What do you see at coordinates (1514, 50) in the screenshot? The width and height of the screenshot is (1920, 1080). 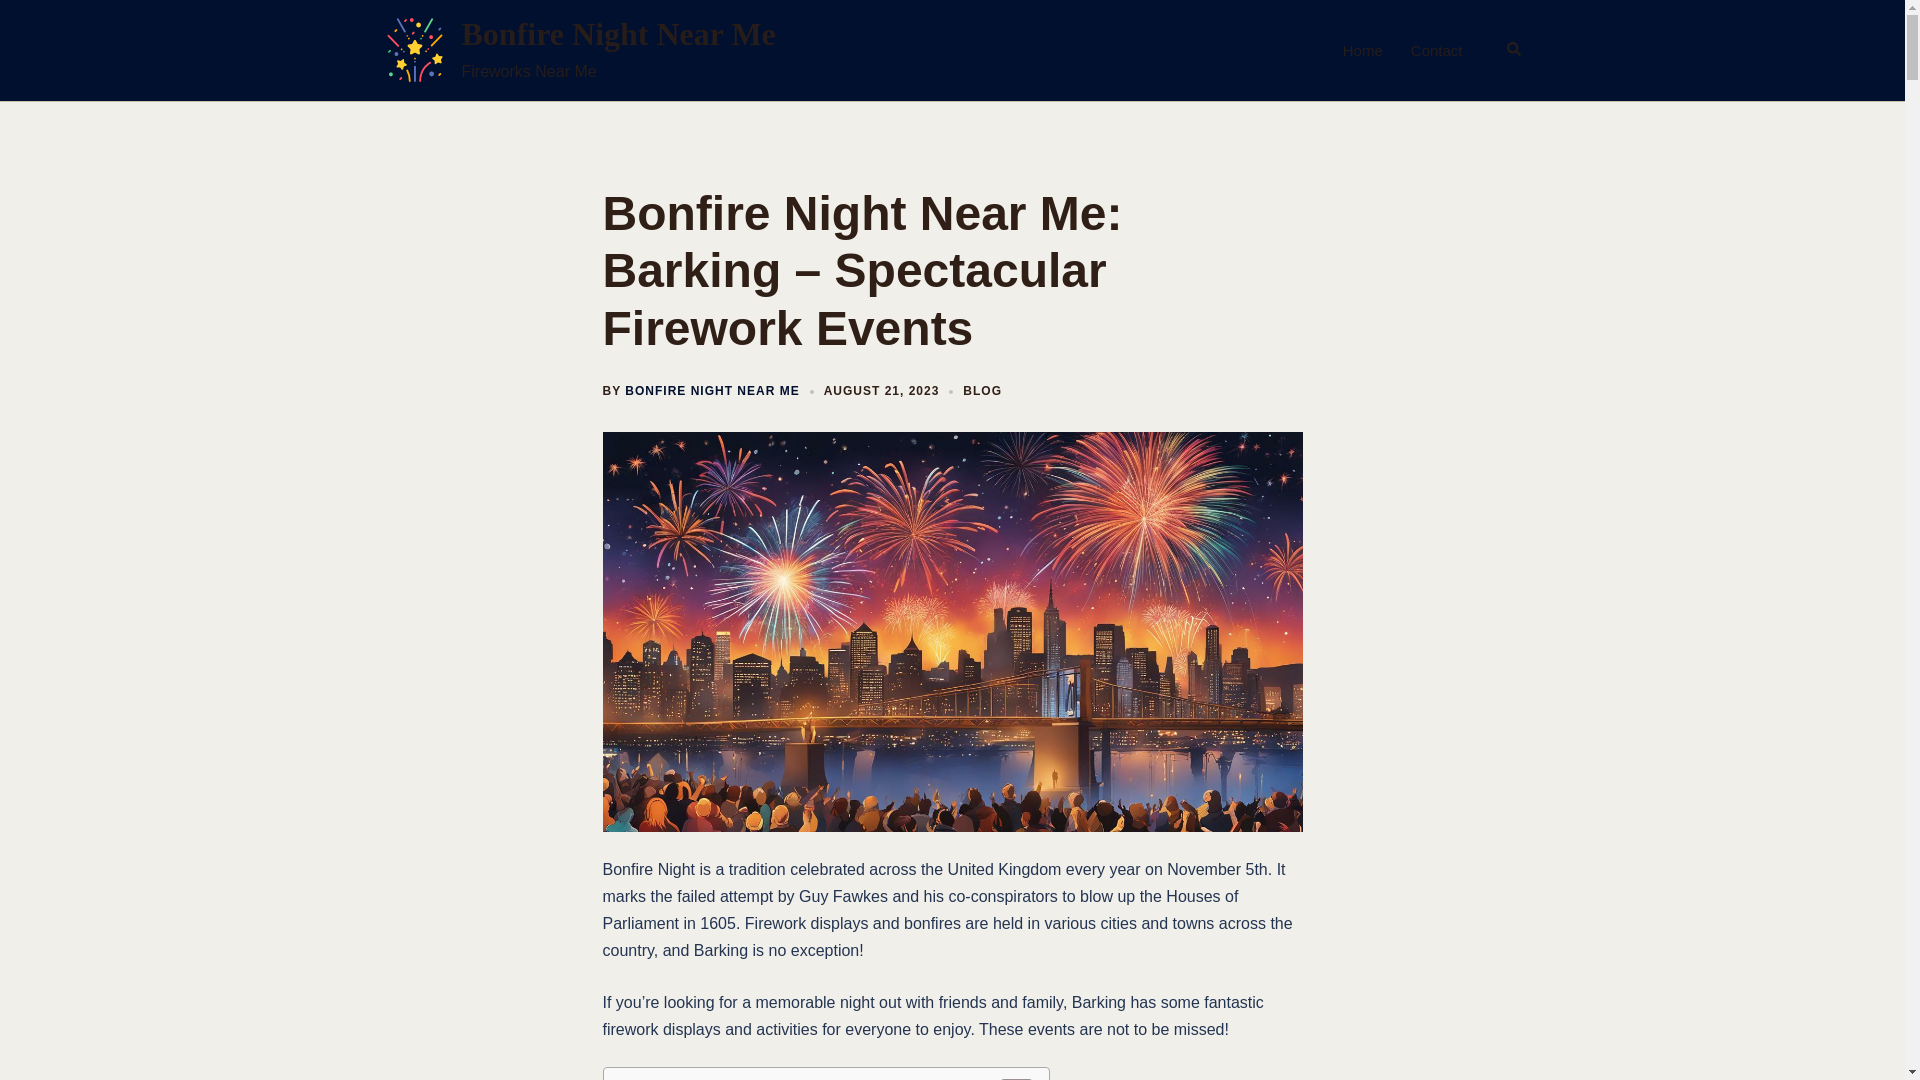 I see `Search` at bounding box center [1514, 50].